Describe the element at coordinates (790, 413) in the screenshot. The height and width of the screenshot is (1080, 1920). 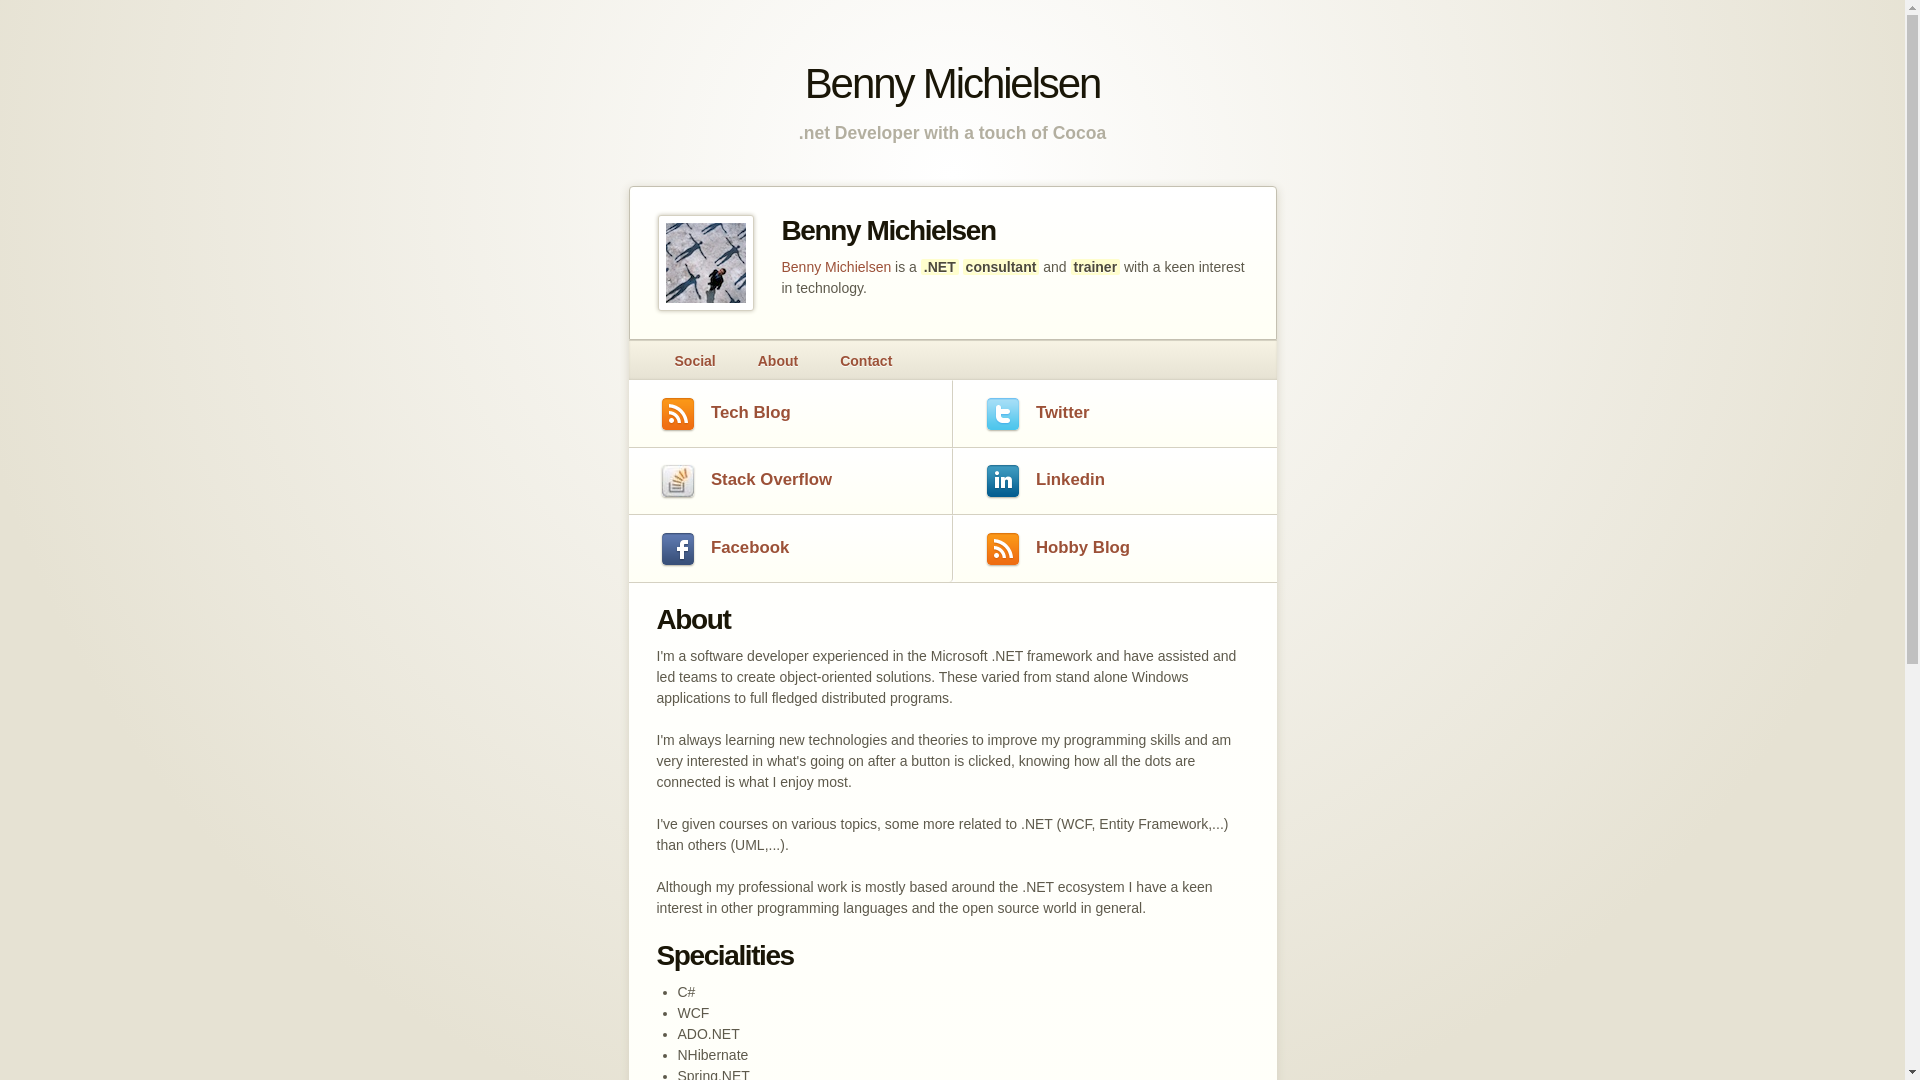
I see `Tech Blog` at that location.